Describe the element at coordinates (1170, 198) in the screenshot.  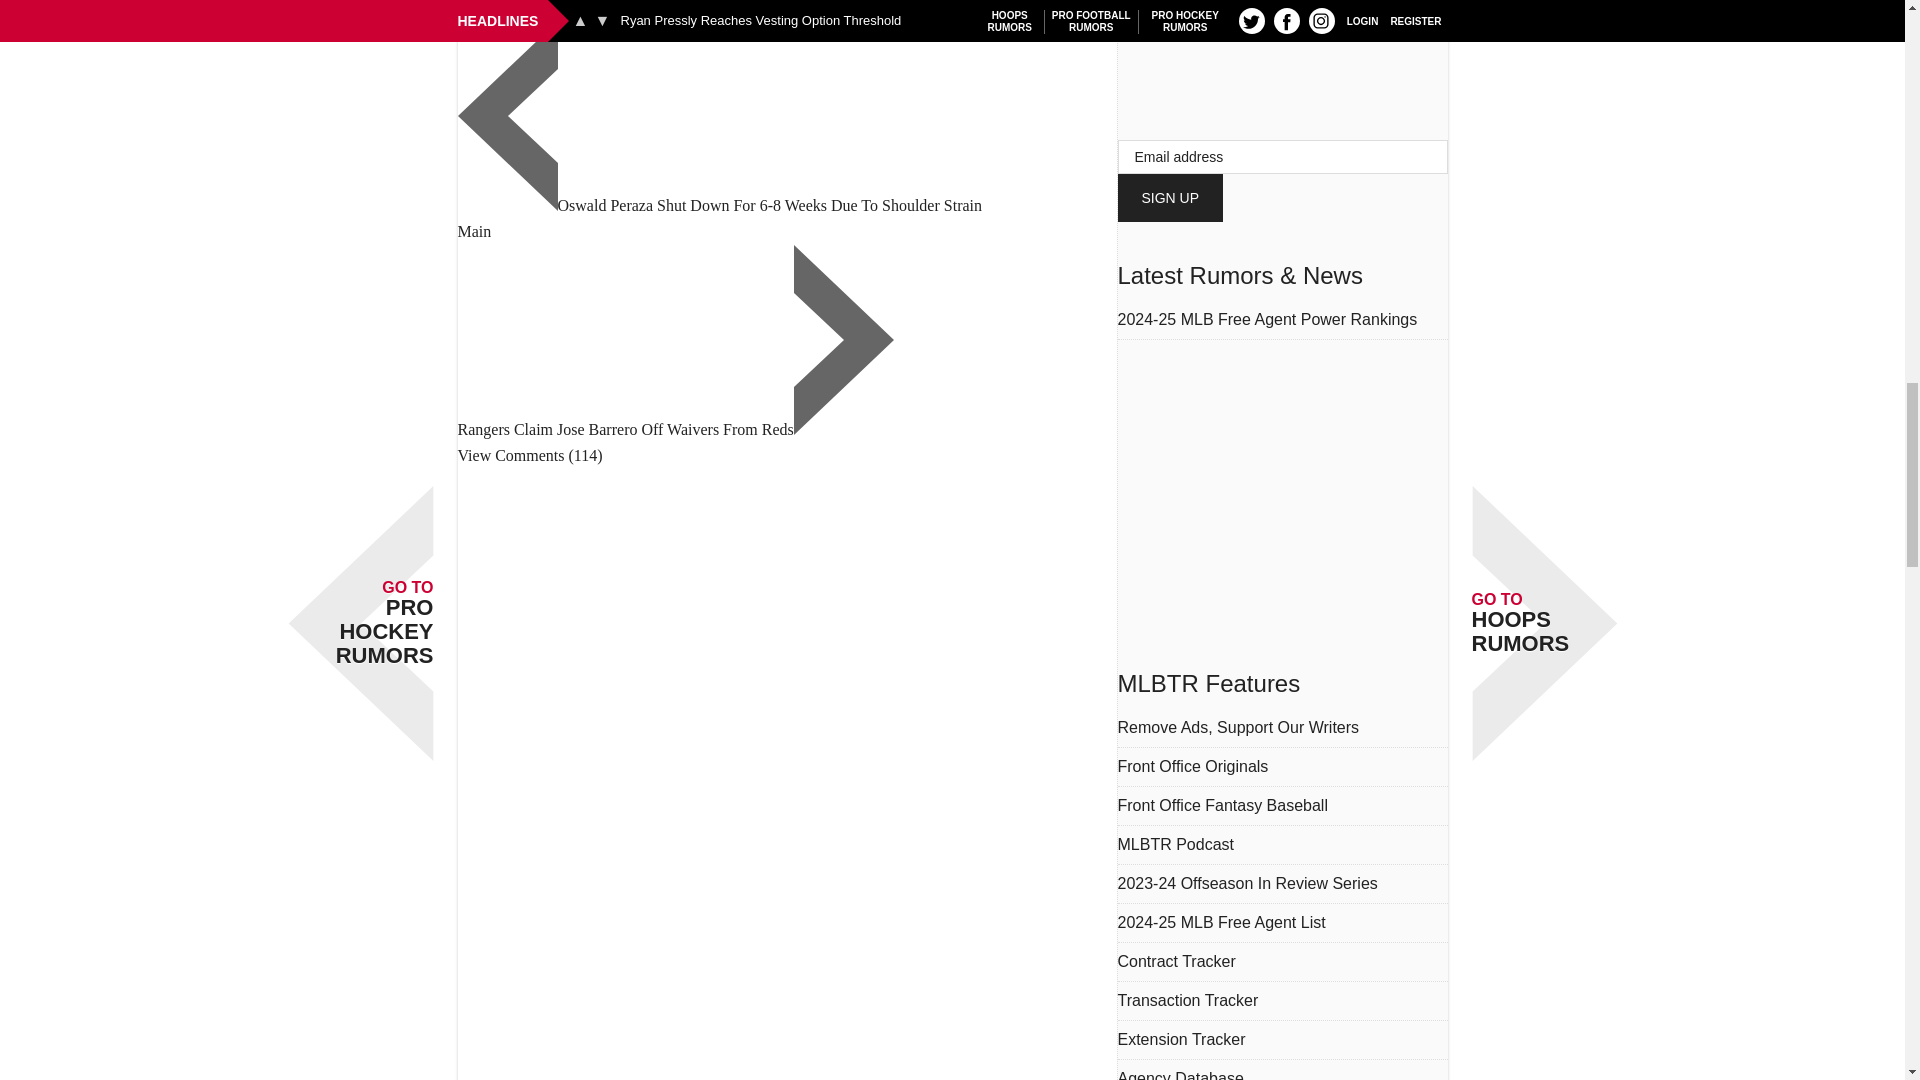
I see `Sign Up` at that location.